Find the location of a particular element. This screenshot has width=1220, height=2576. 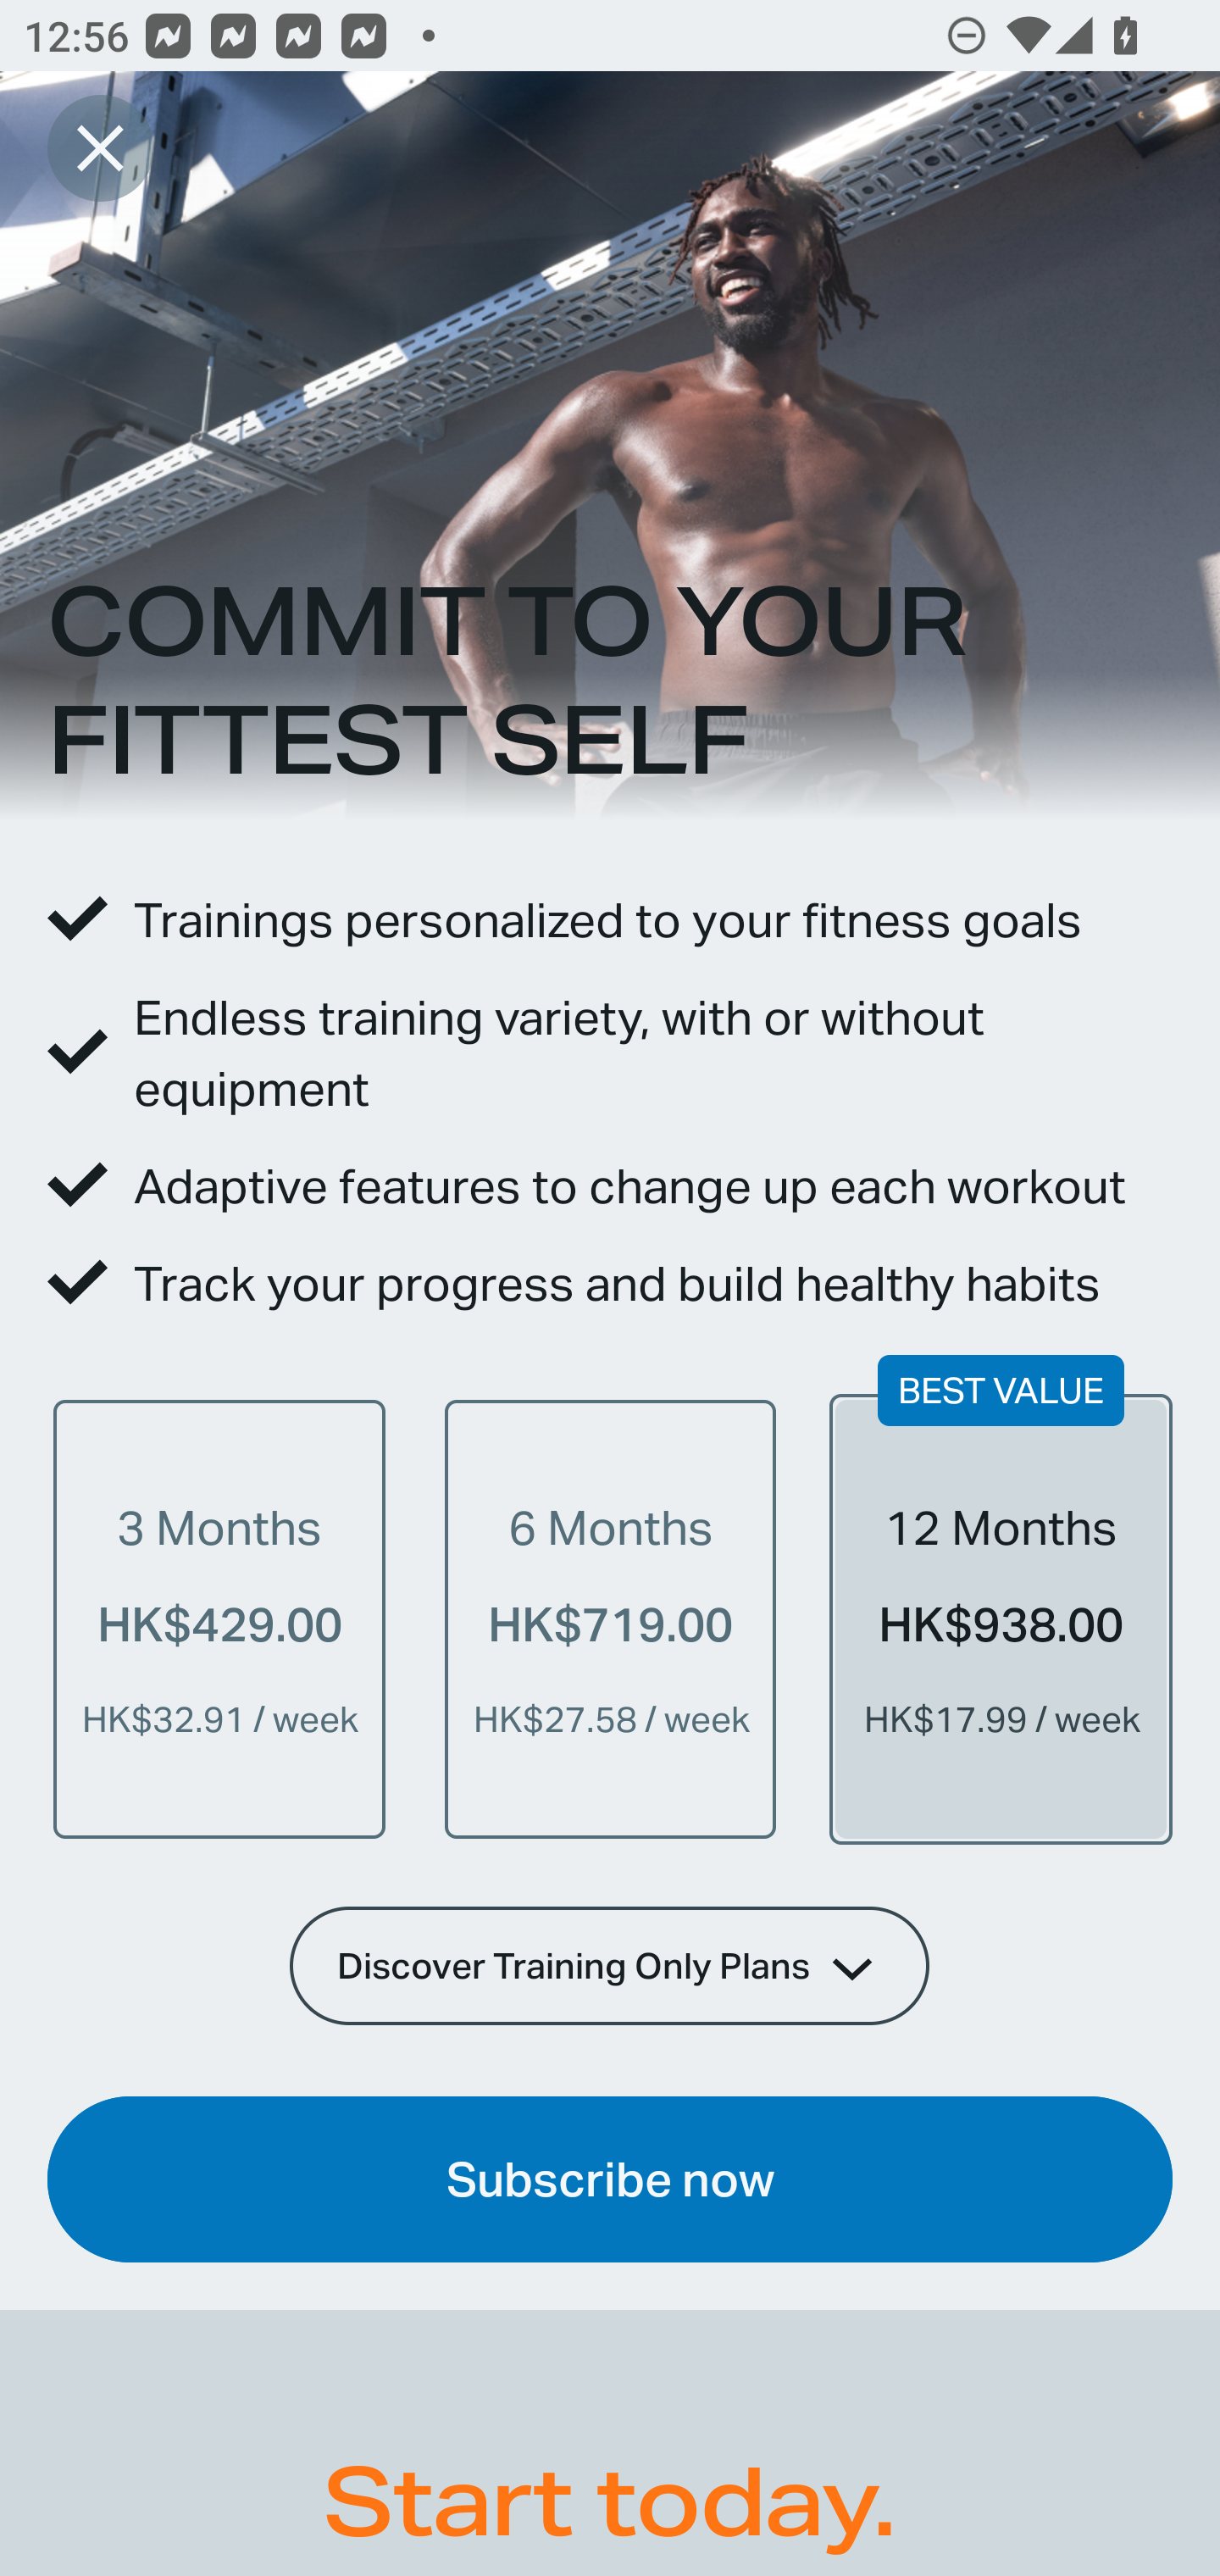

Discover Training Only Plans is located at coordinates (610, 1965).